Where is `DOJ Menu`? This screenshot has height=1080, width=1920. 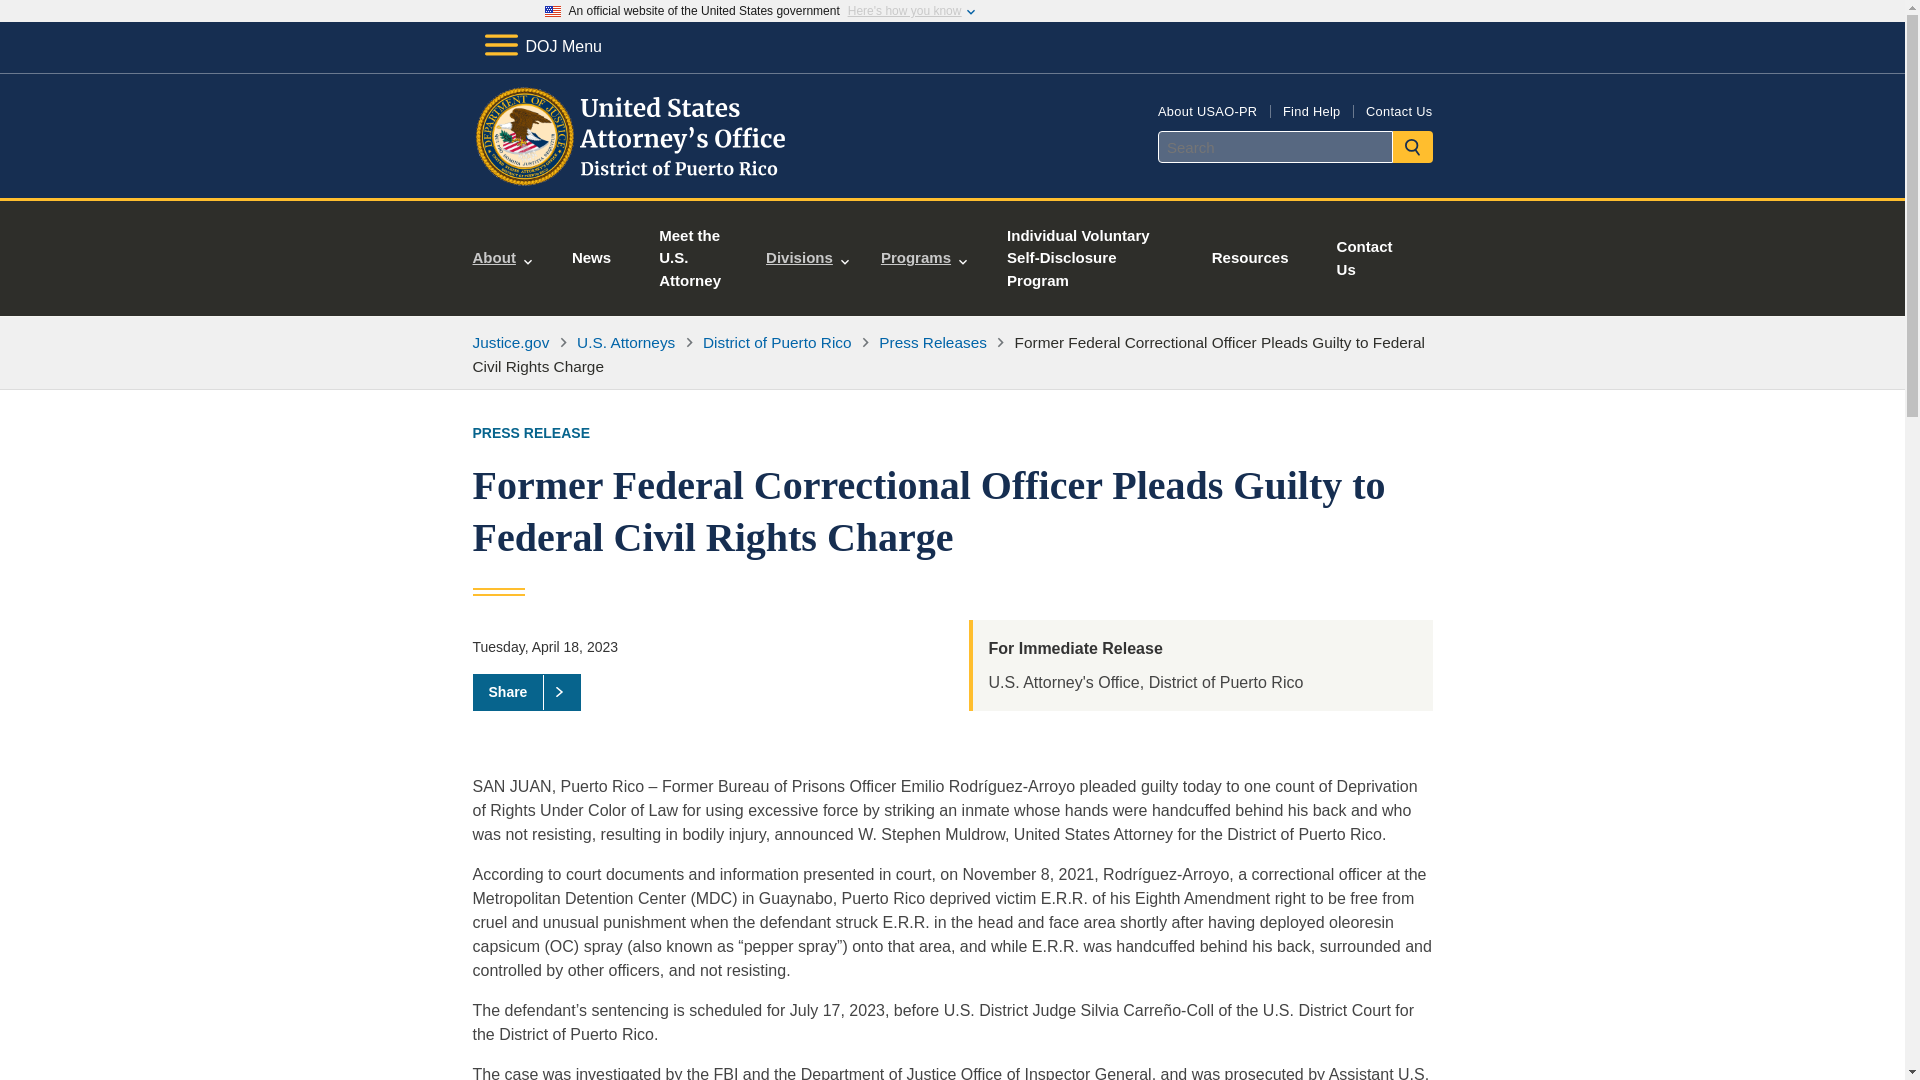
DOJ Menu is located at coordinates (542, 46).